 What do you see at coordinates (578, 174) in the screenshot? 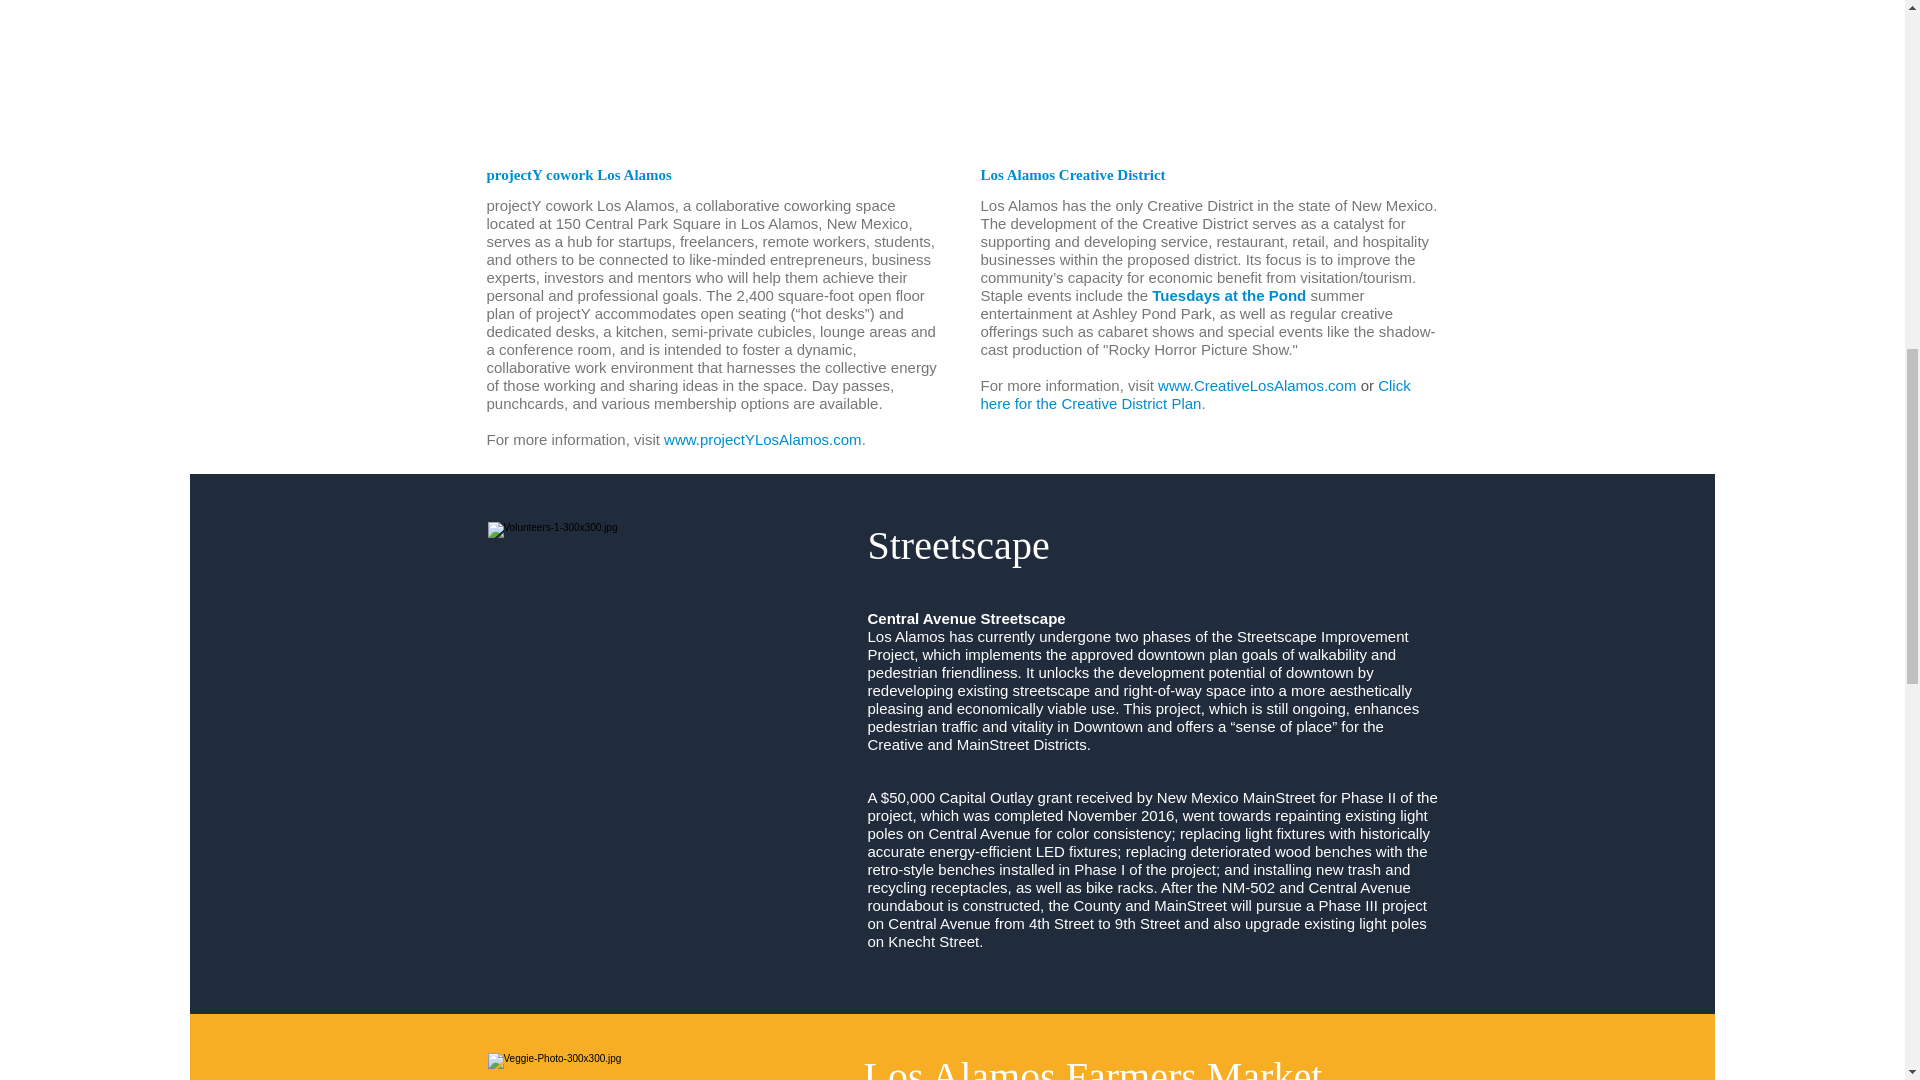
I see `projectY cowork Los Alamos` at bounding box center [578, 174].